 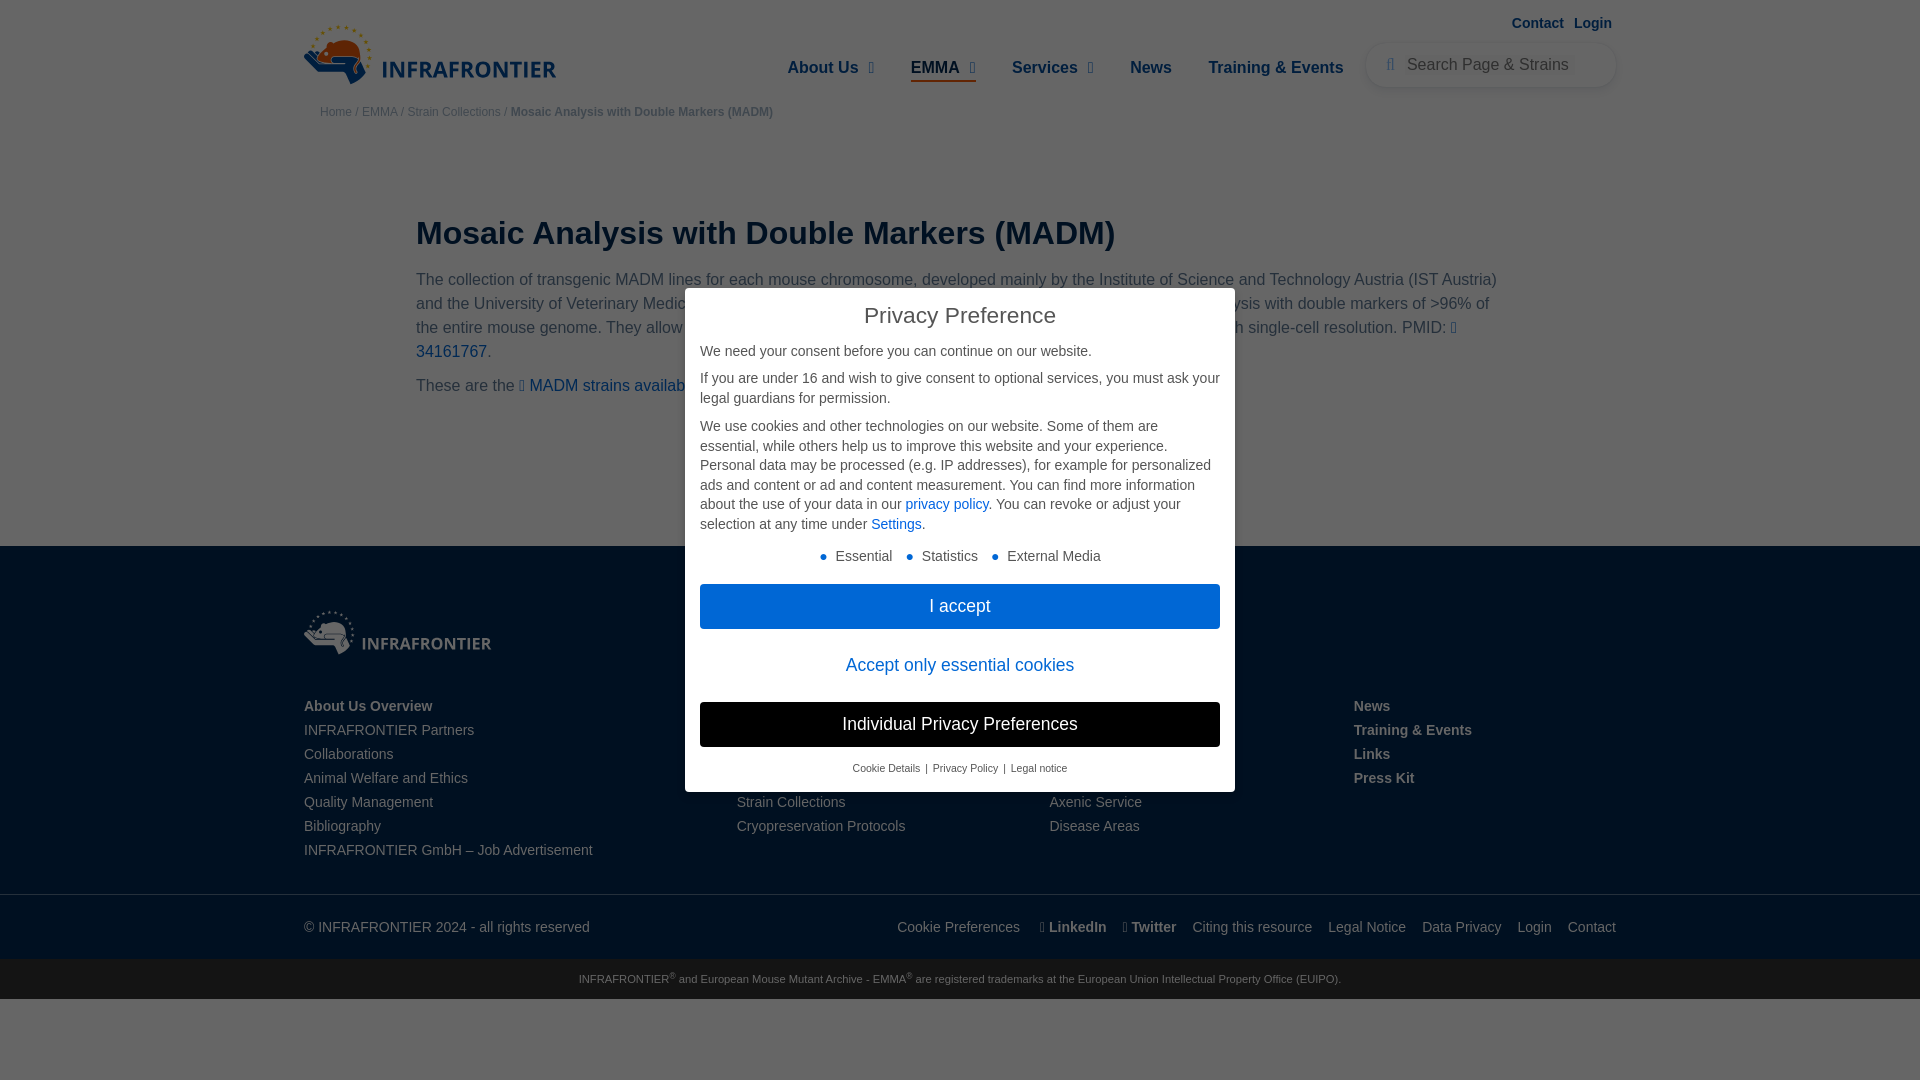 I want to click on Services, so click(x=1052, y=69).